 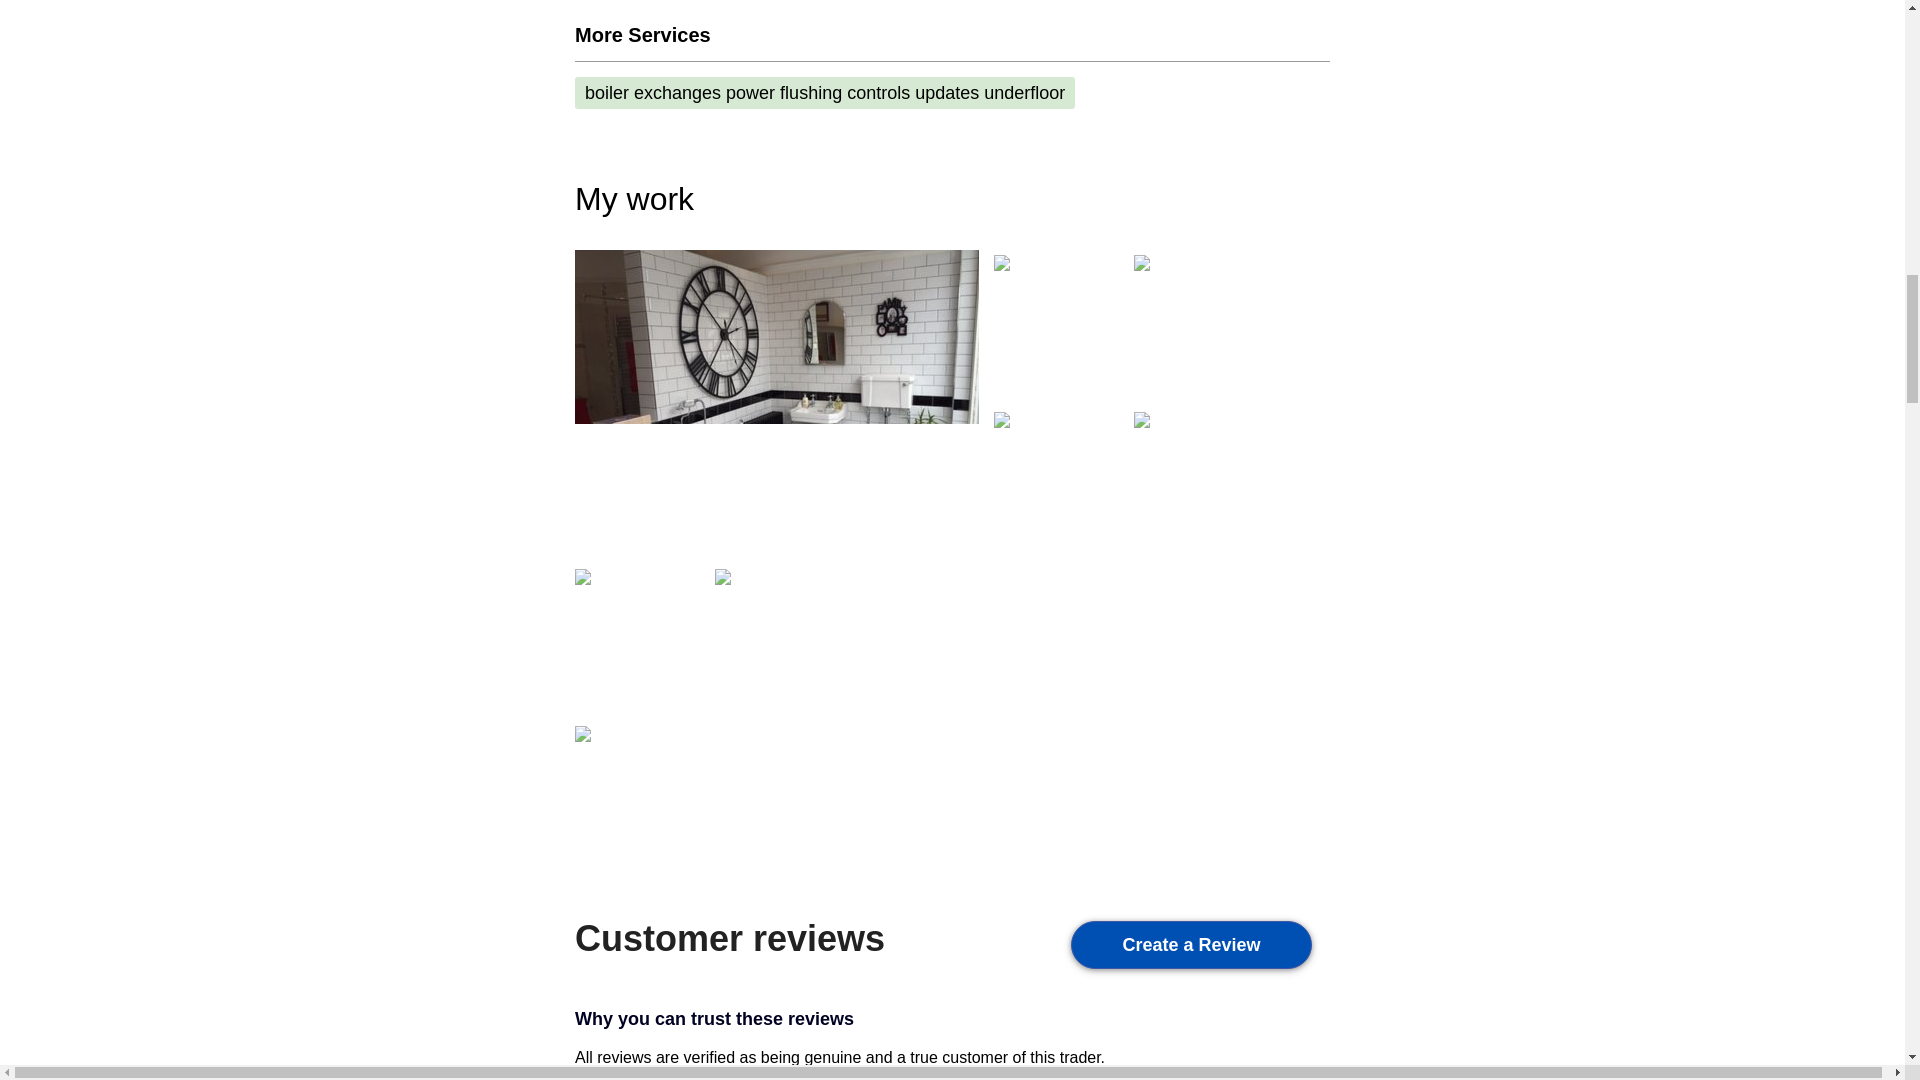 What do you see at coordinates (1142, 418) in the screenshot?
I see `image.jpg` at bounding box center [1142, 418].